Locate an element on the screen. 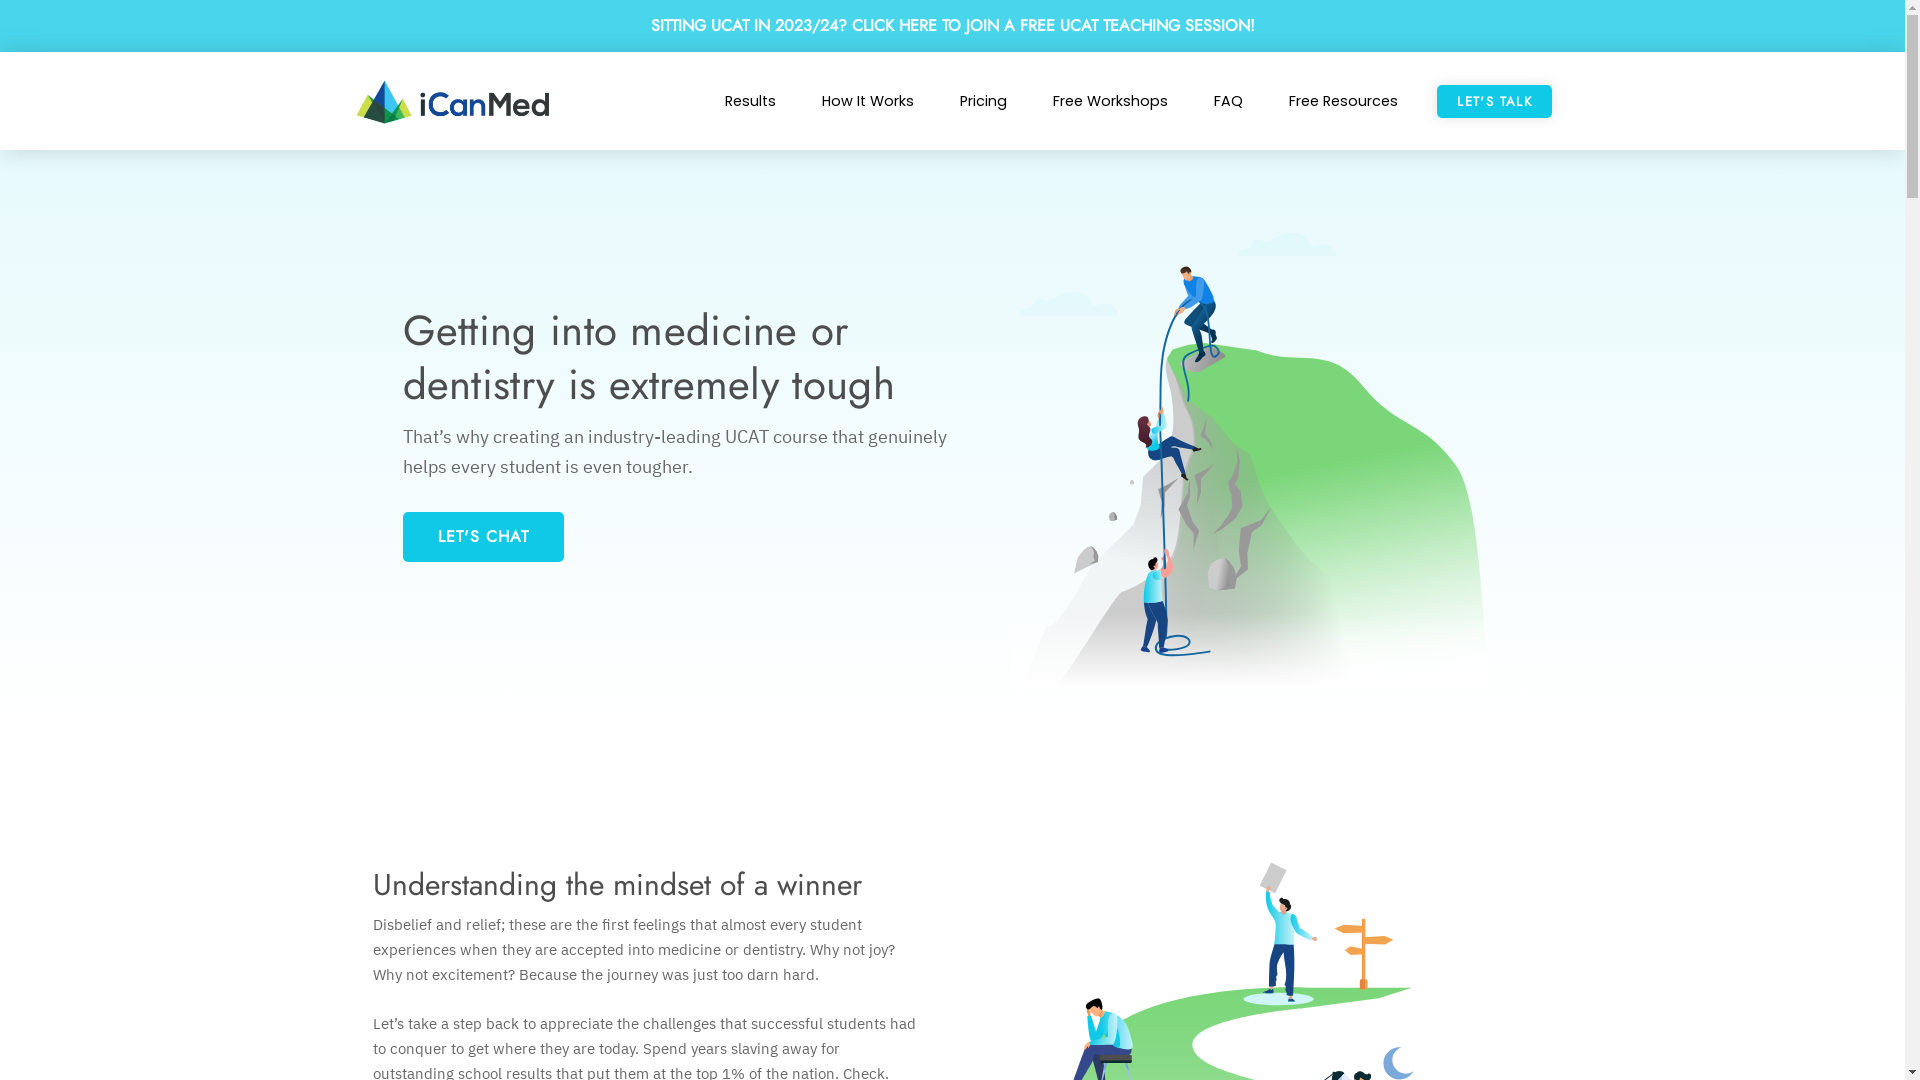 This screenshot has height=1080, width=1920. Pricing is located at coordinates (984, 101).